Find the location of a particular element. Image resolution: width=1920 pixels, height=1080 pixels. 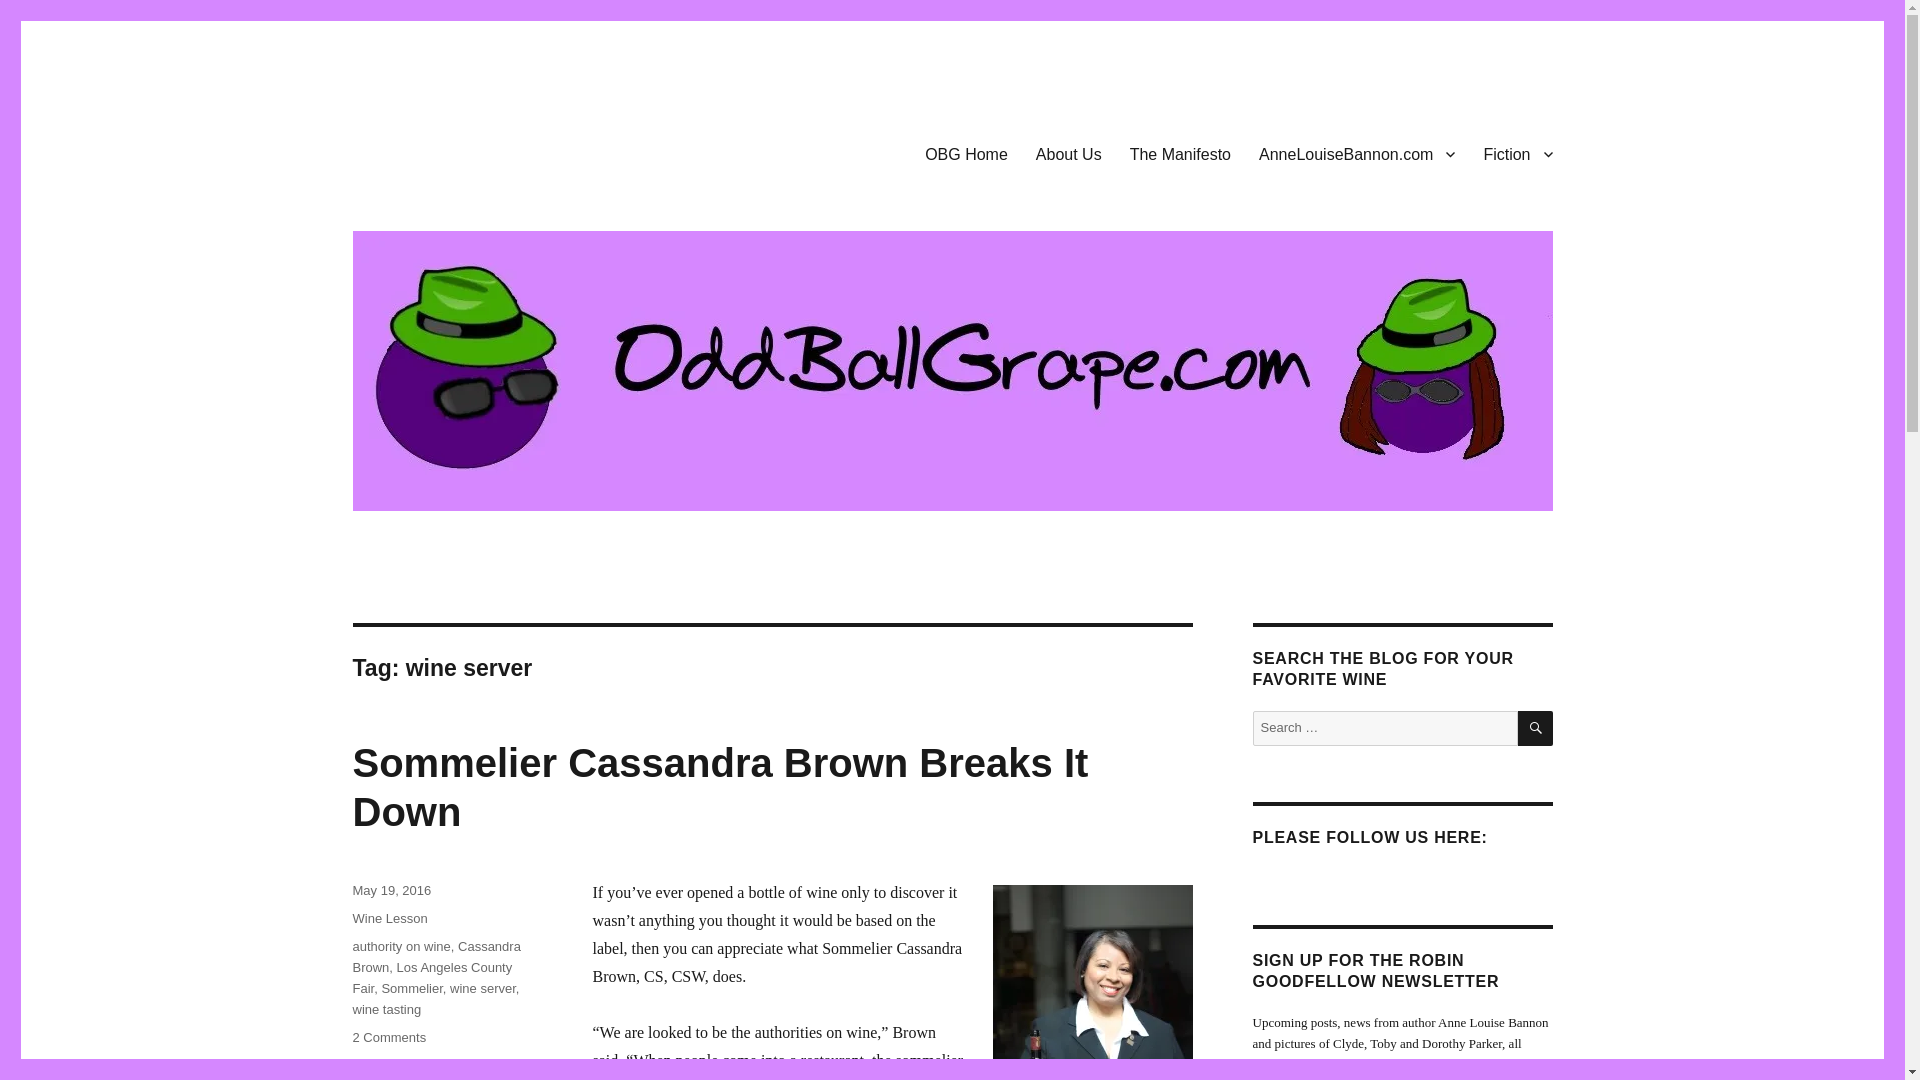

OBG Home is located at coordinates (966, 153).